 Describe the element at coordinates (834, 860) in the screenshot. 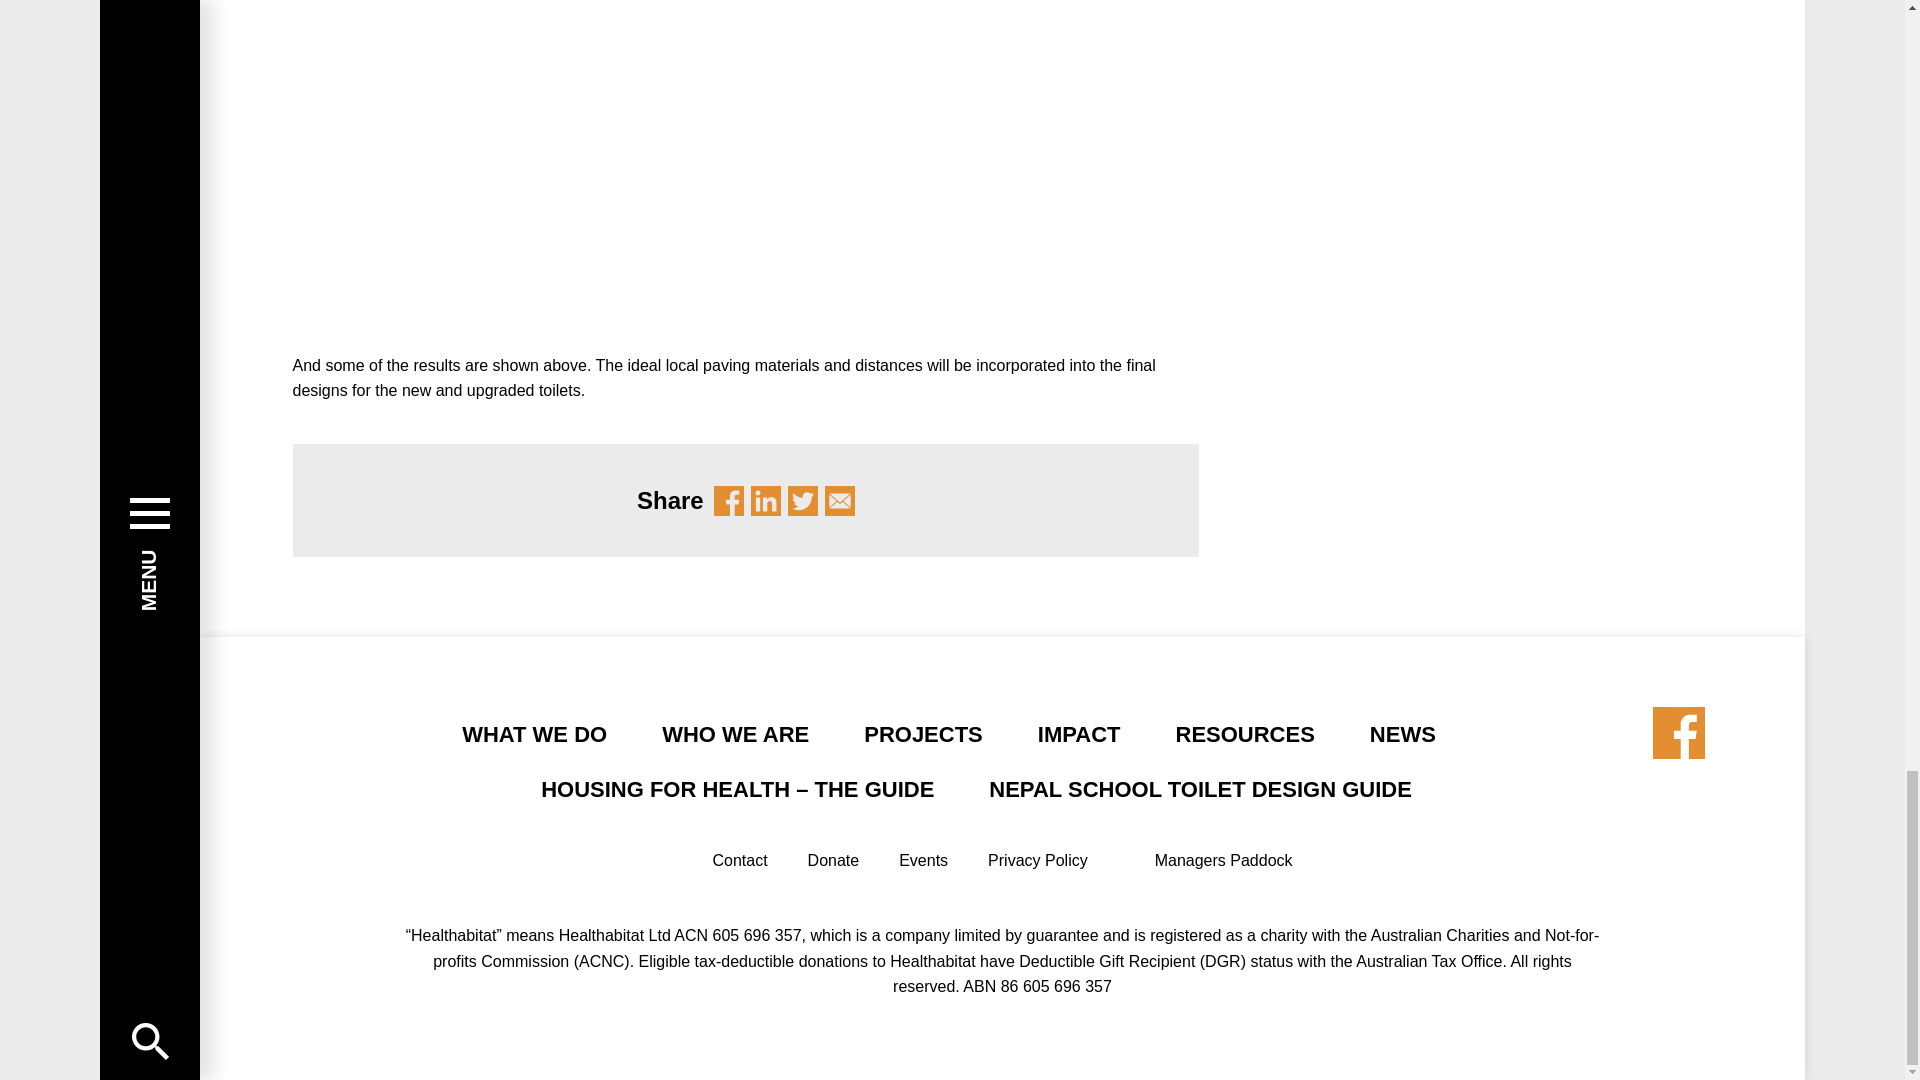

I see `Donate` at that location.